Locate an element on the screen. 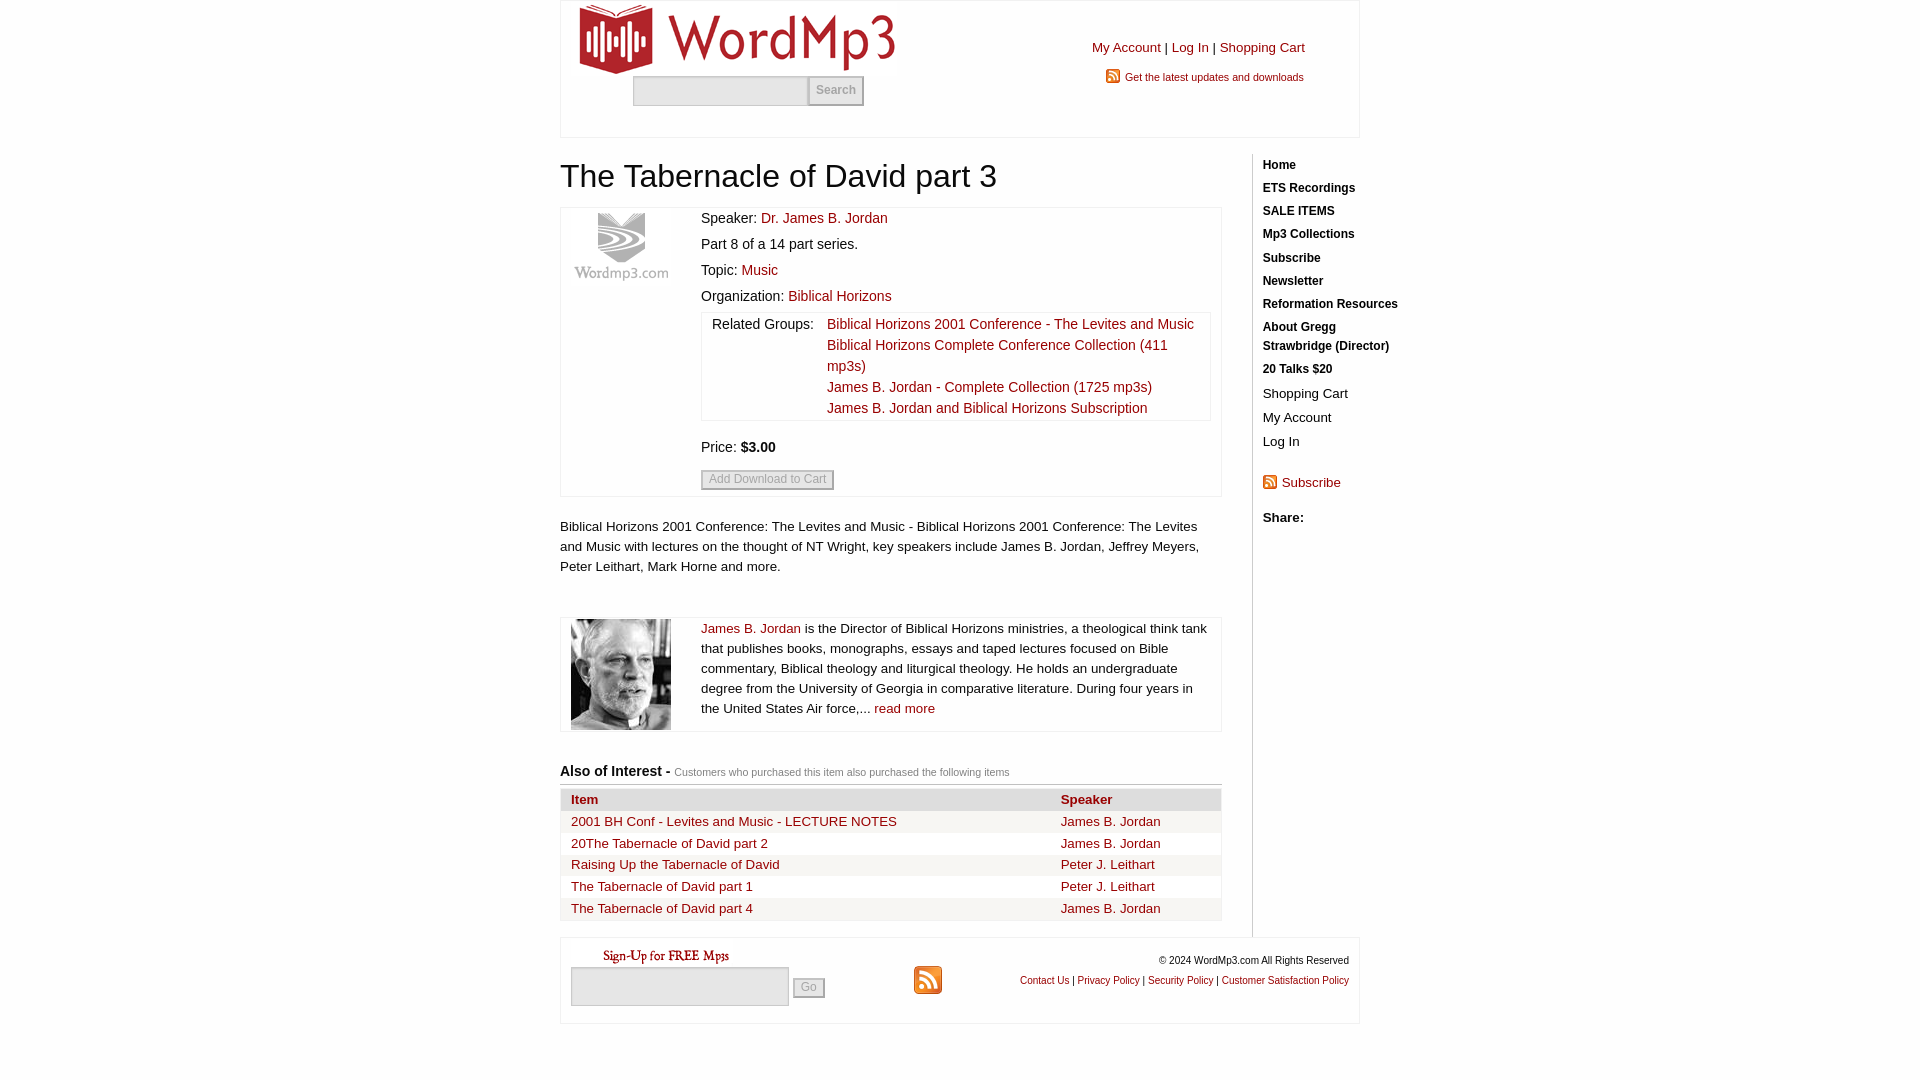  RSS feed is located at coordinates (928, 980).